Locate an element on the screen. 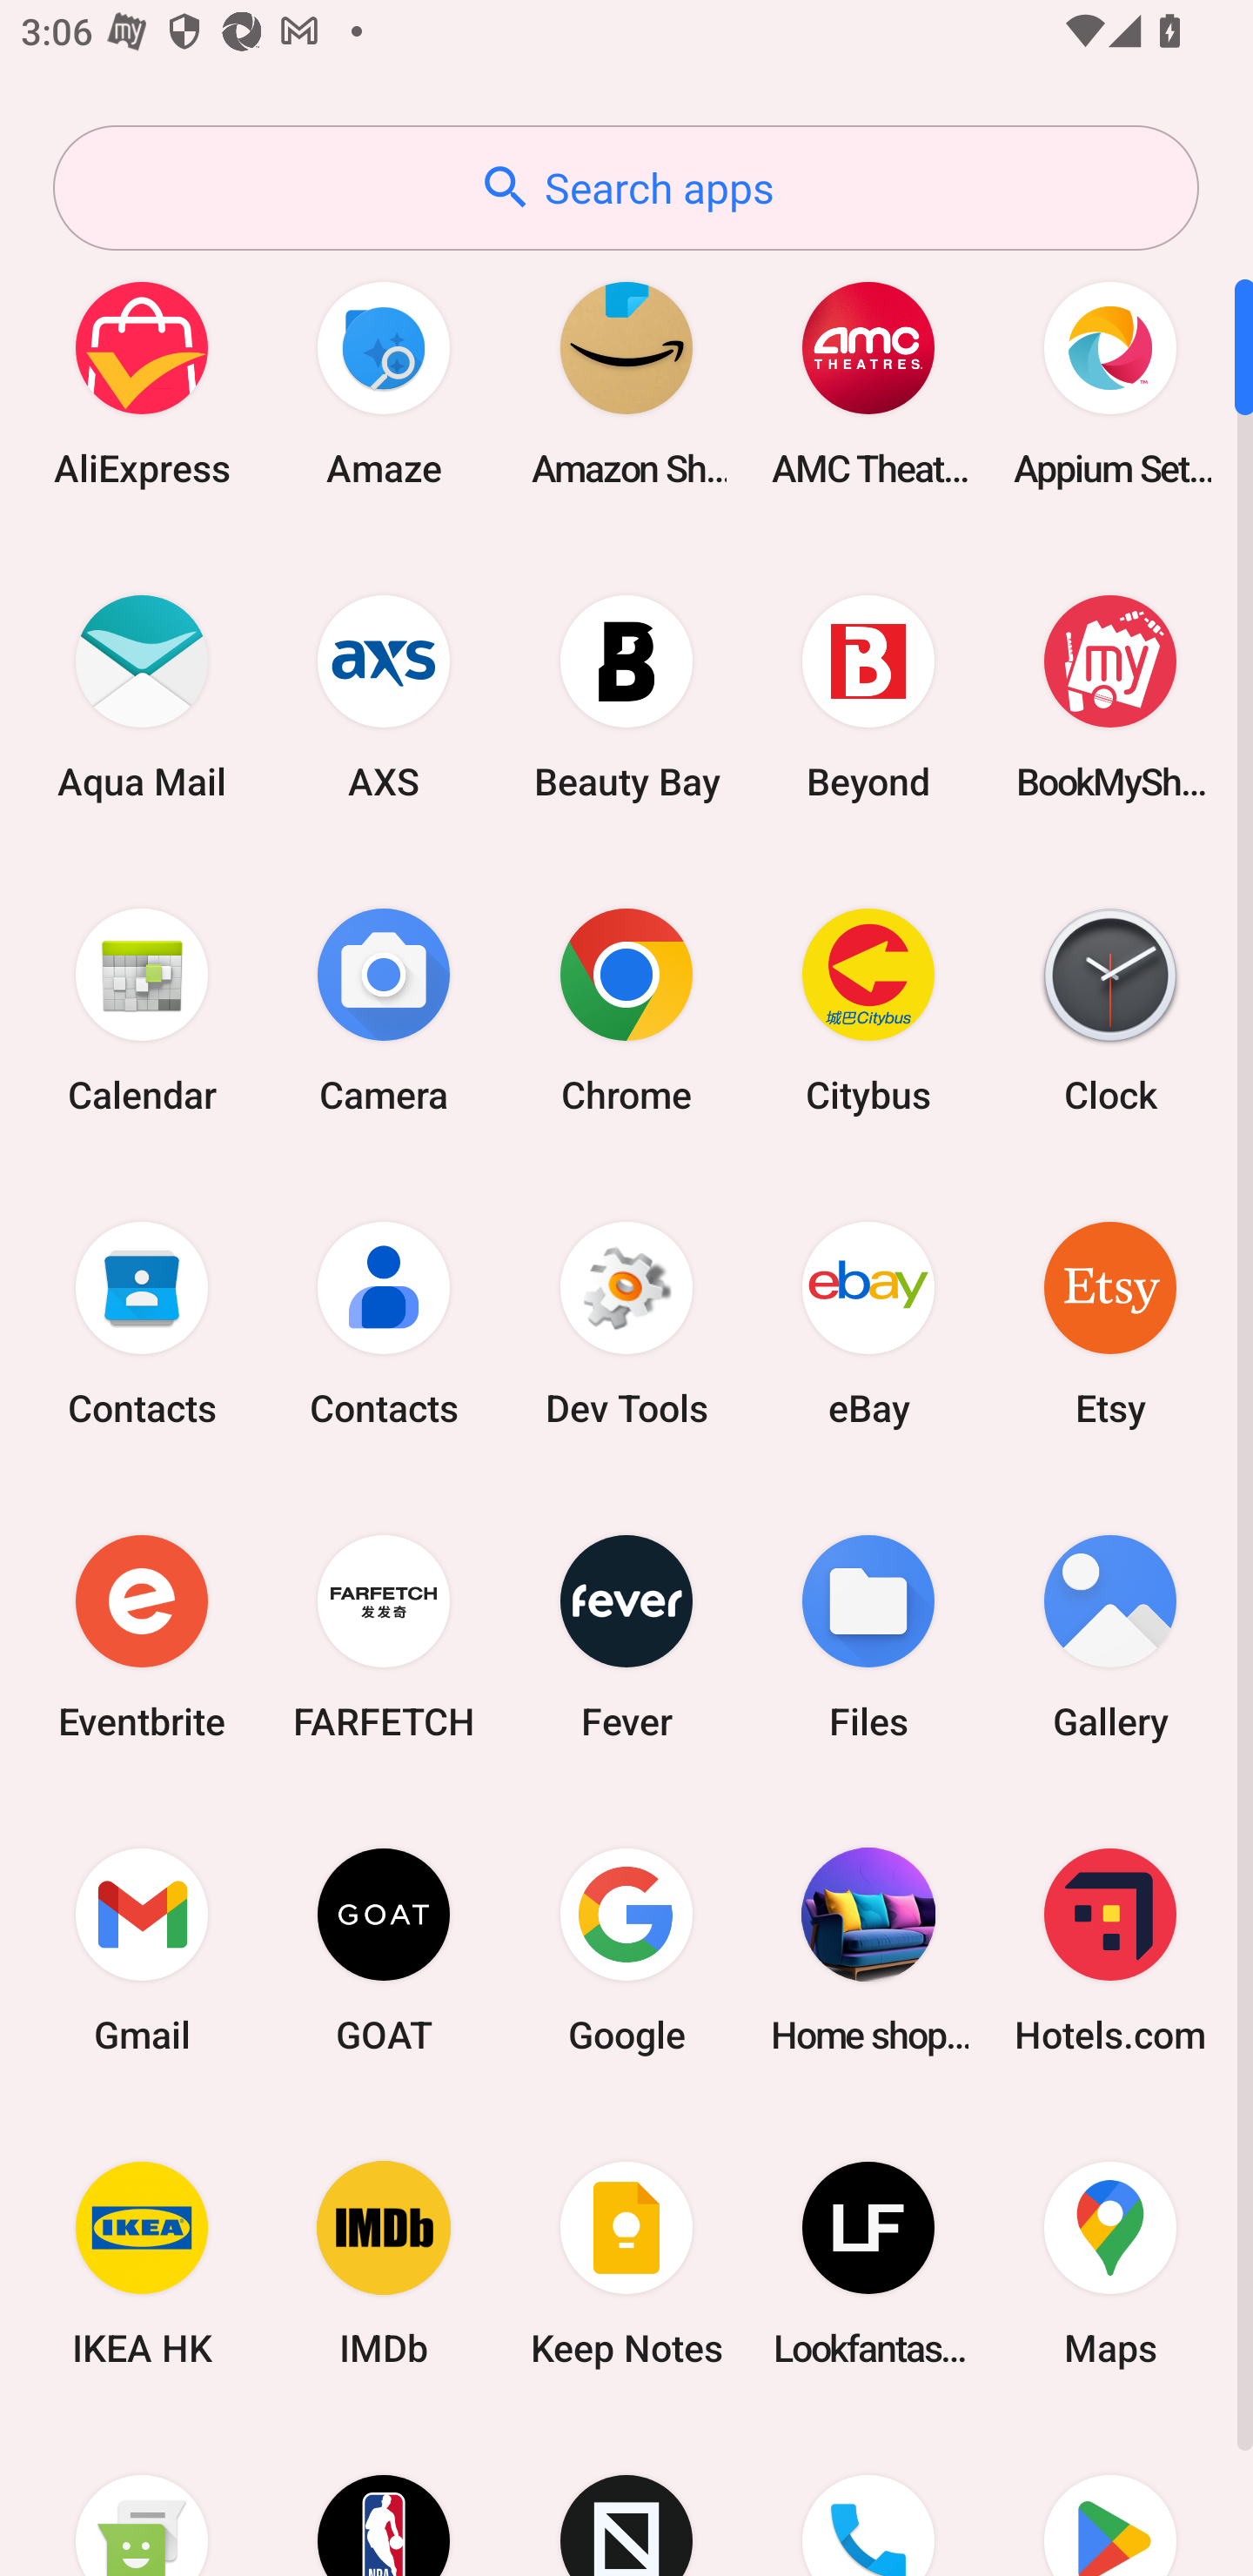 The width and height of the screenshot is (1253, 2576). Chrome is located at coordinates (626, 1010).